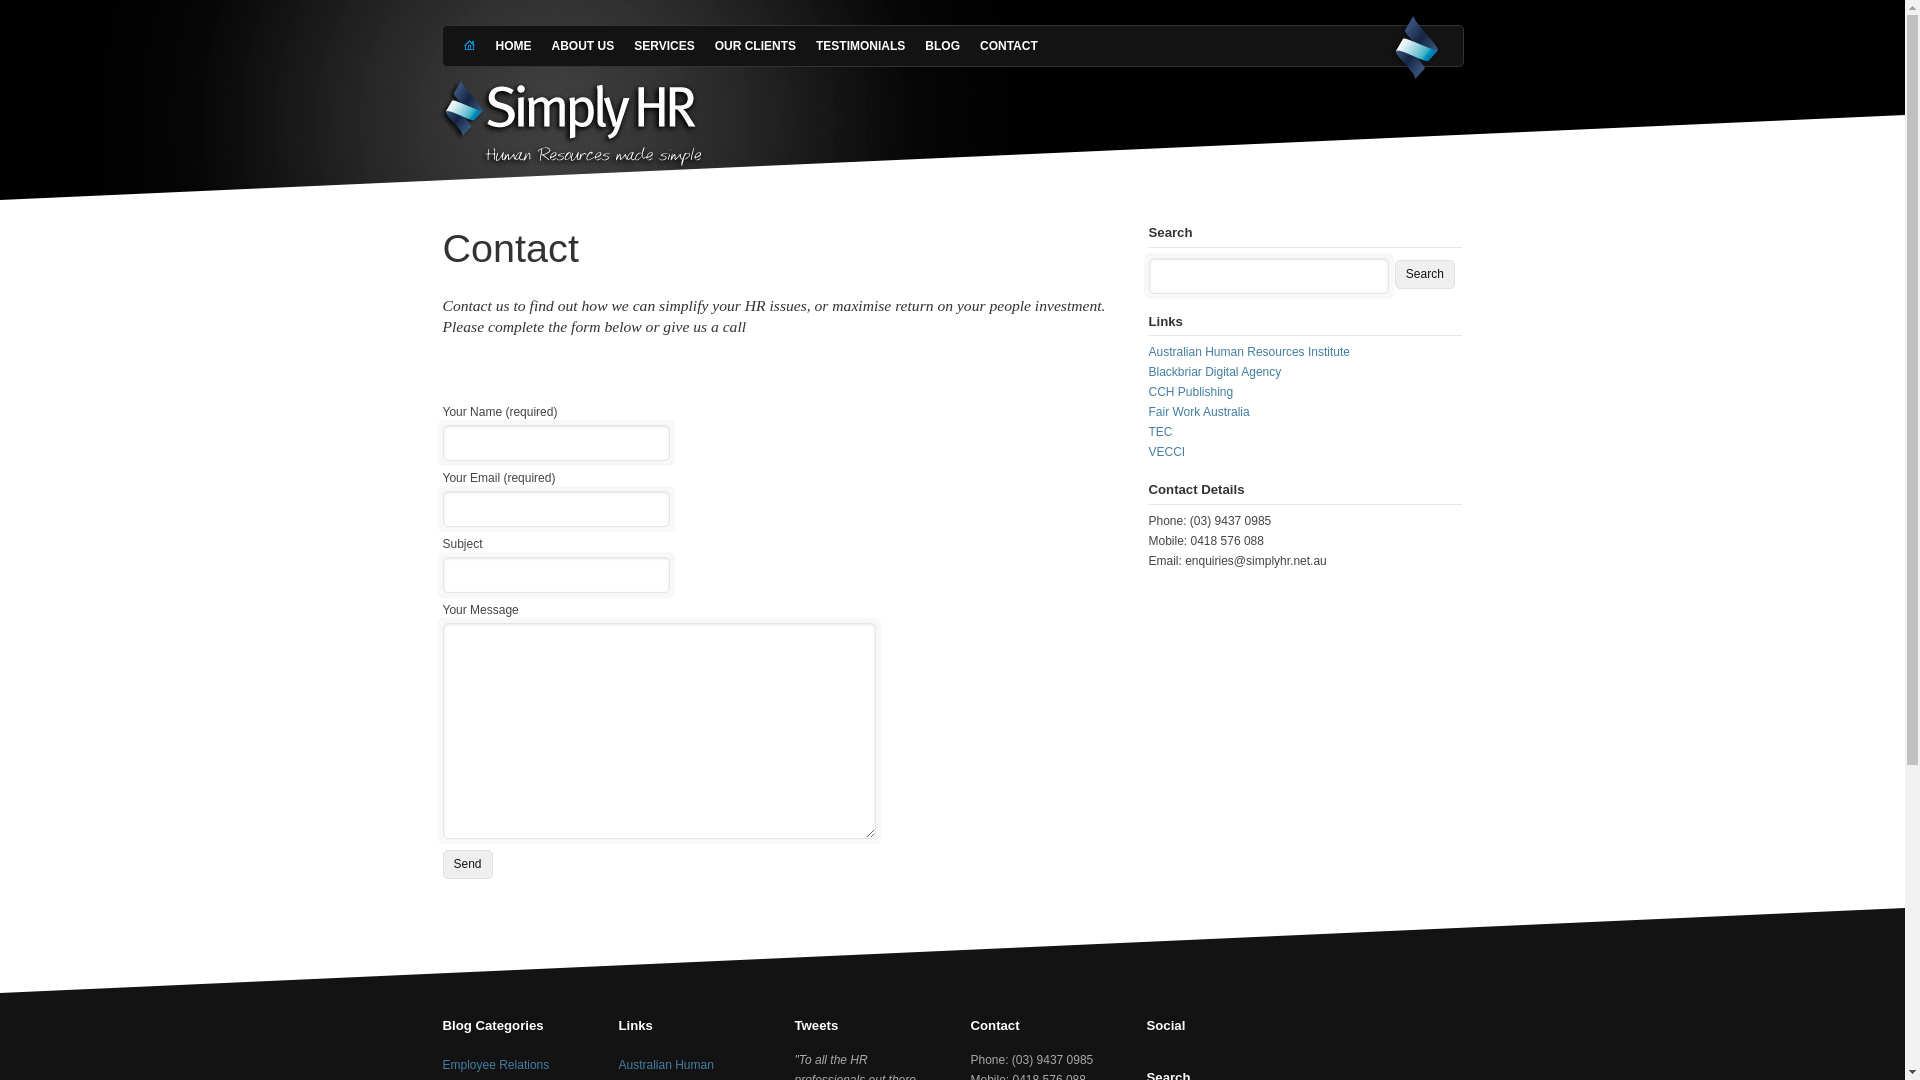 The image size is (1920, 1080). I want to click on CCH Publishing, so click(1190, 392).